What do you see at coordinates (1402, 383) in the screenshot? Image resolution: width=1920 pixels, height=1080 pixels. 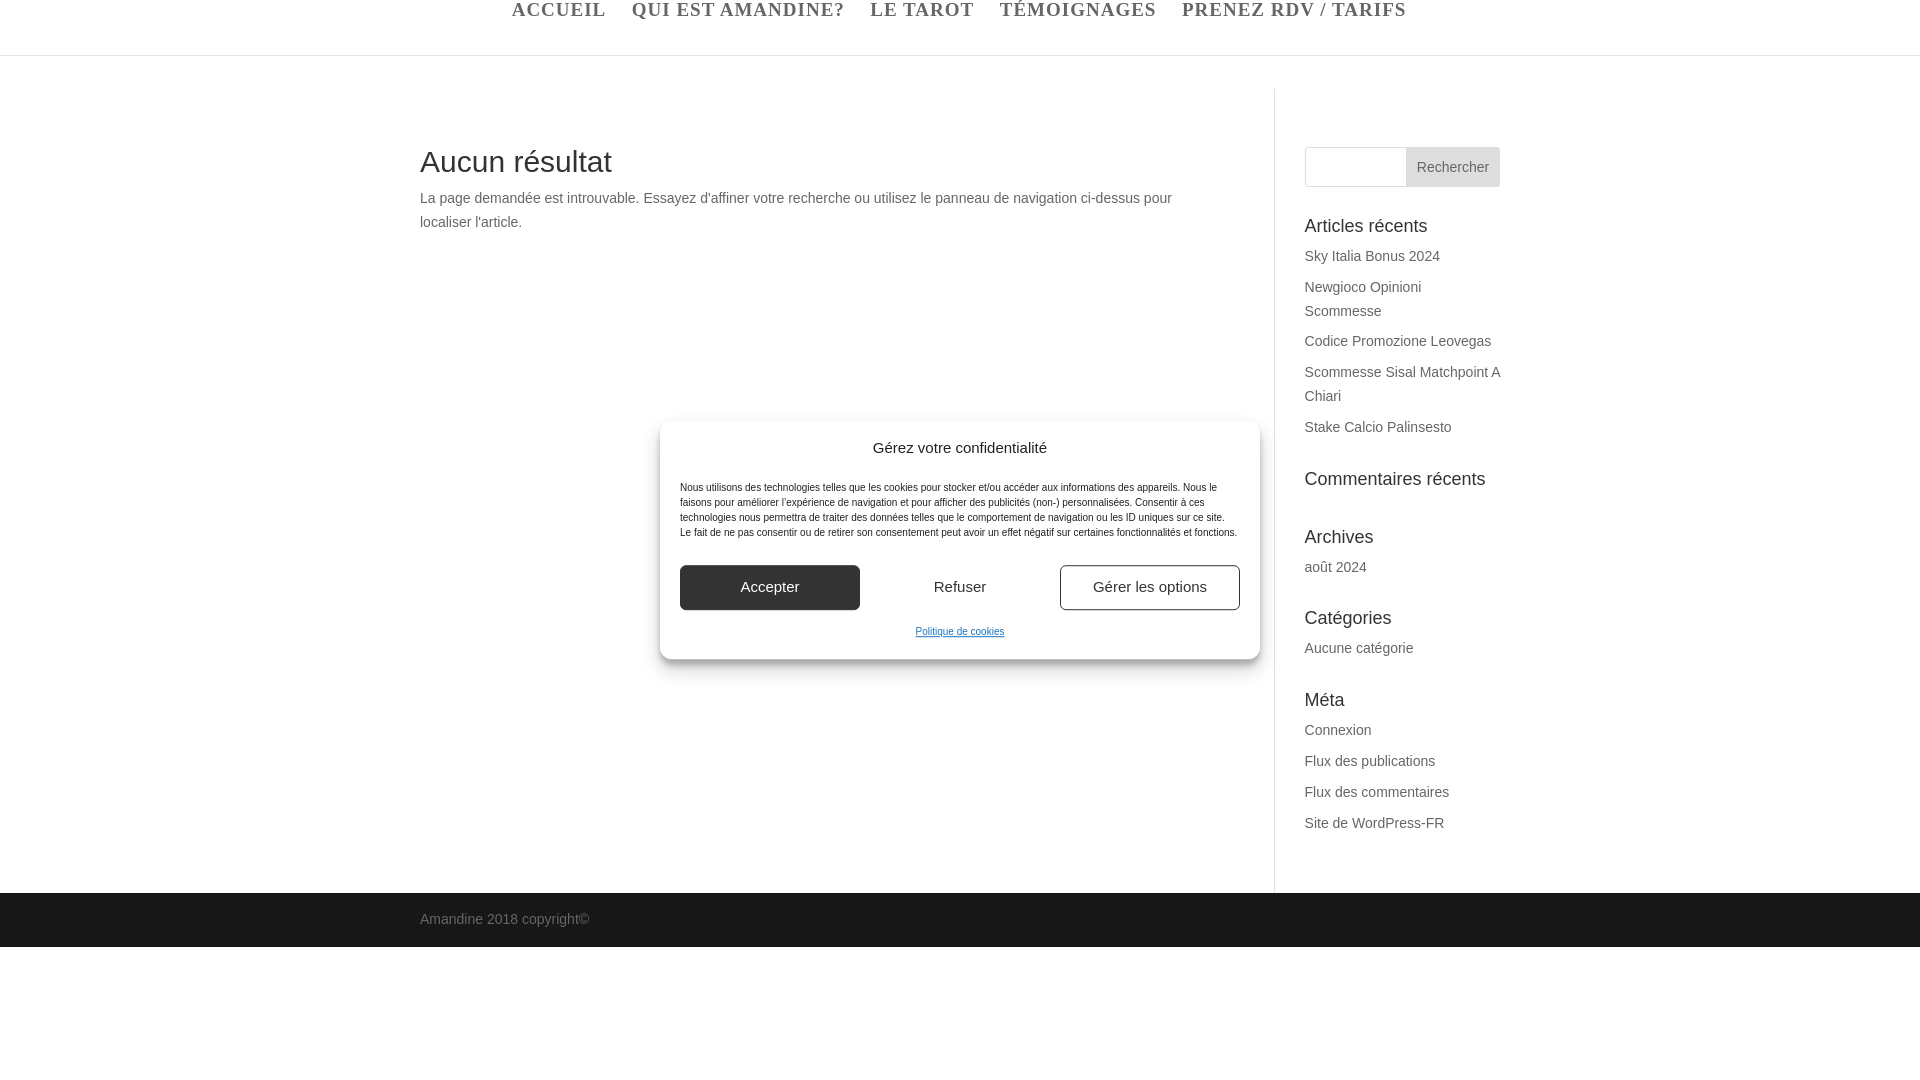 I see `Scommesse Sisal Matchpoint A Chiari` at bounding box center [1402, 383].